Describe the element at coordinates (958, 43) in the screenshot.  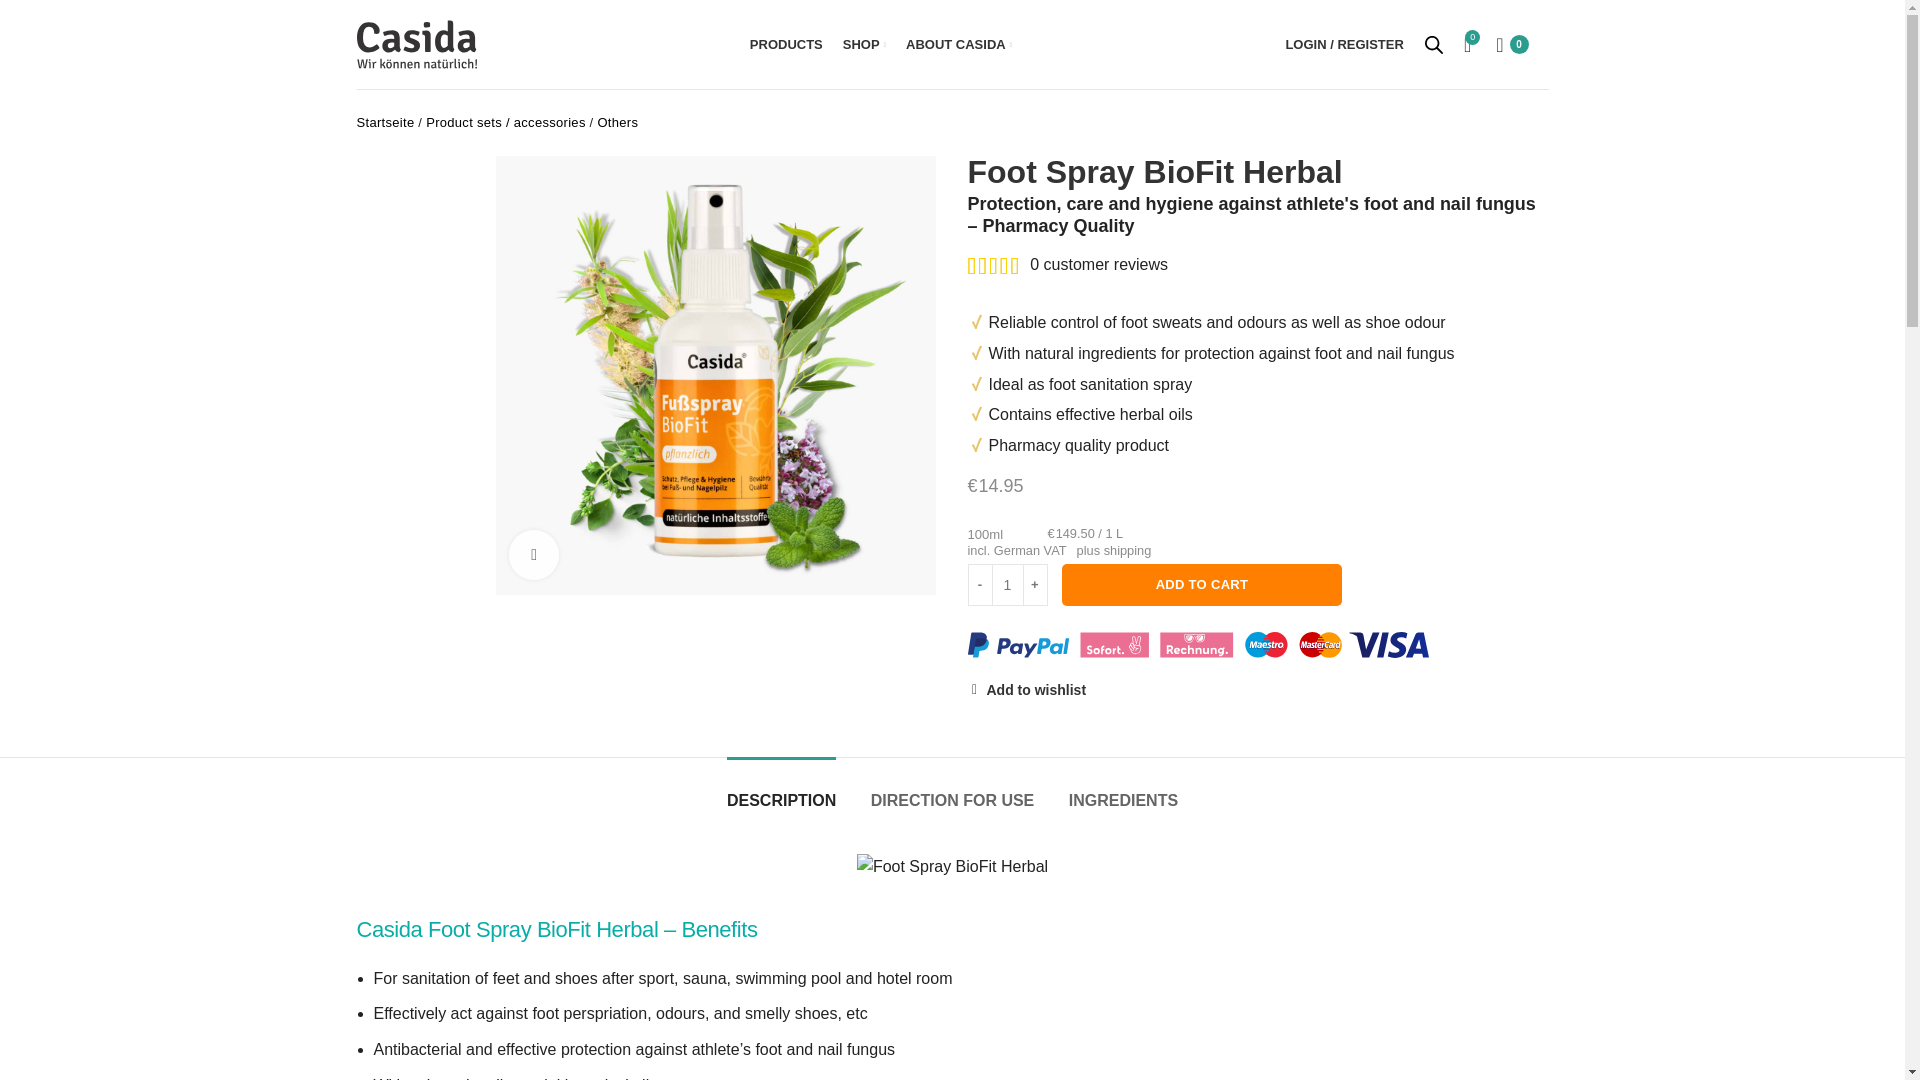
I see `ABOUT CASIDA` at that location.